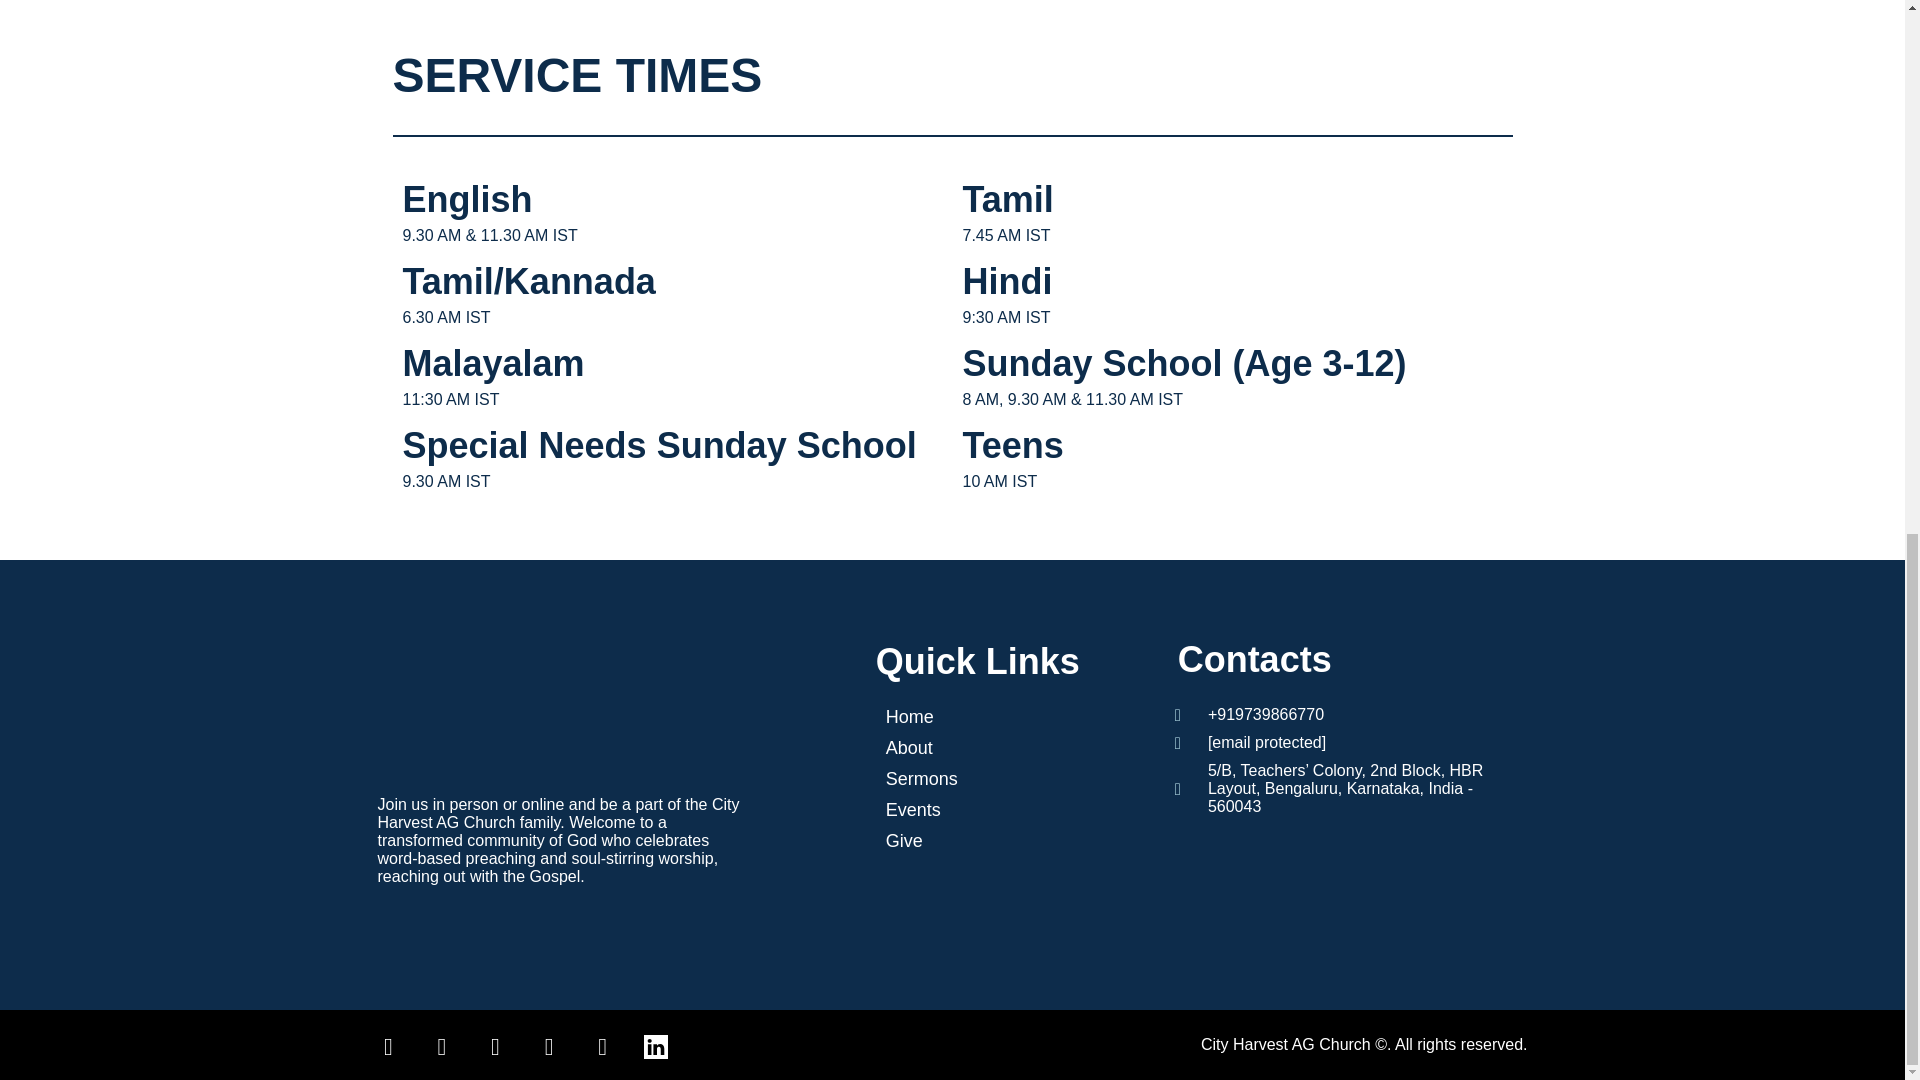 This screenshot has width=1920, height=1080. I want to click on Home, so click(997, 718).